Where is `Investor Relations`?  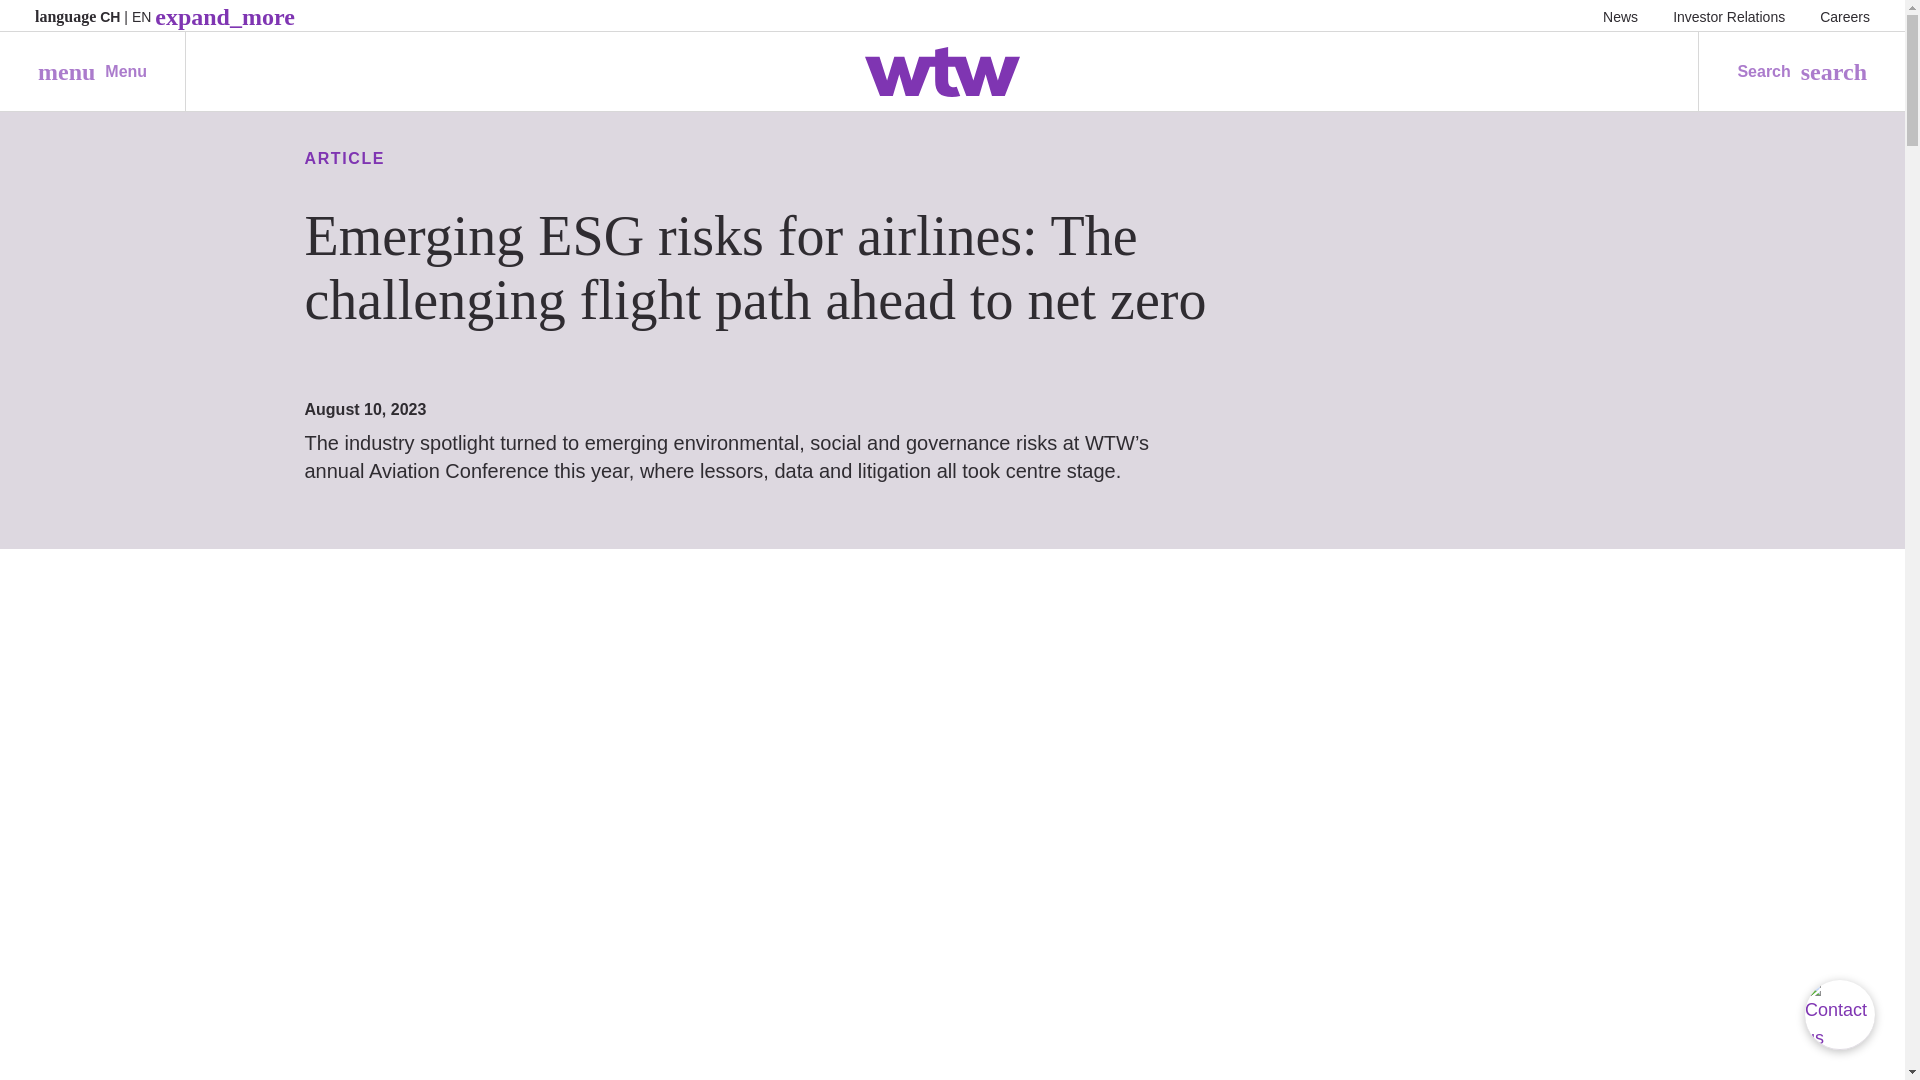 Investor Relations is located at coordinates (1728, 16).